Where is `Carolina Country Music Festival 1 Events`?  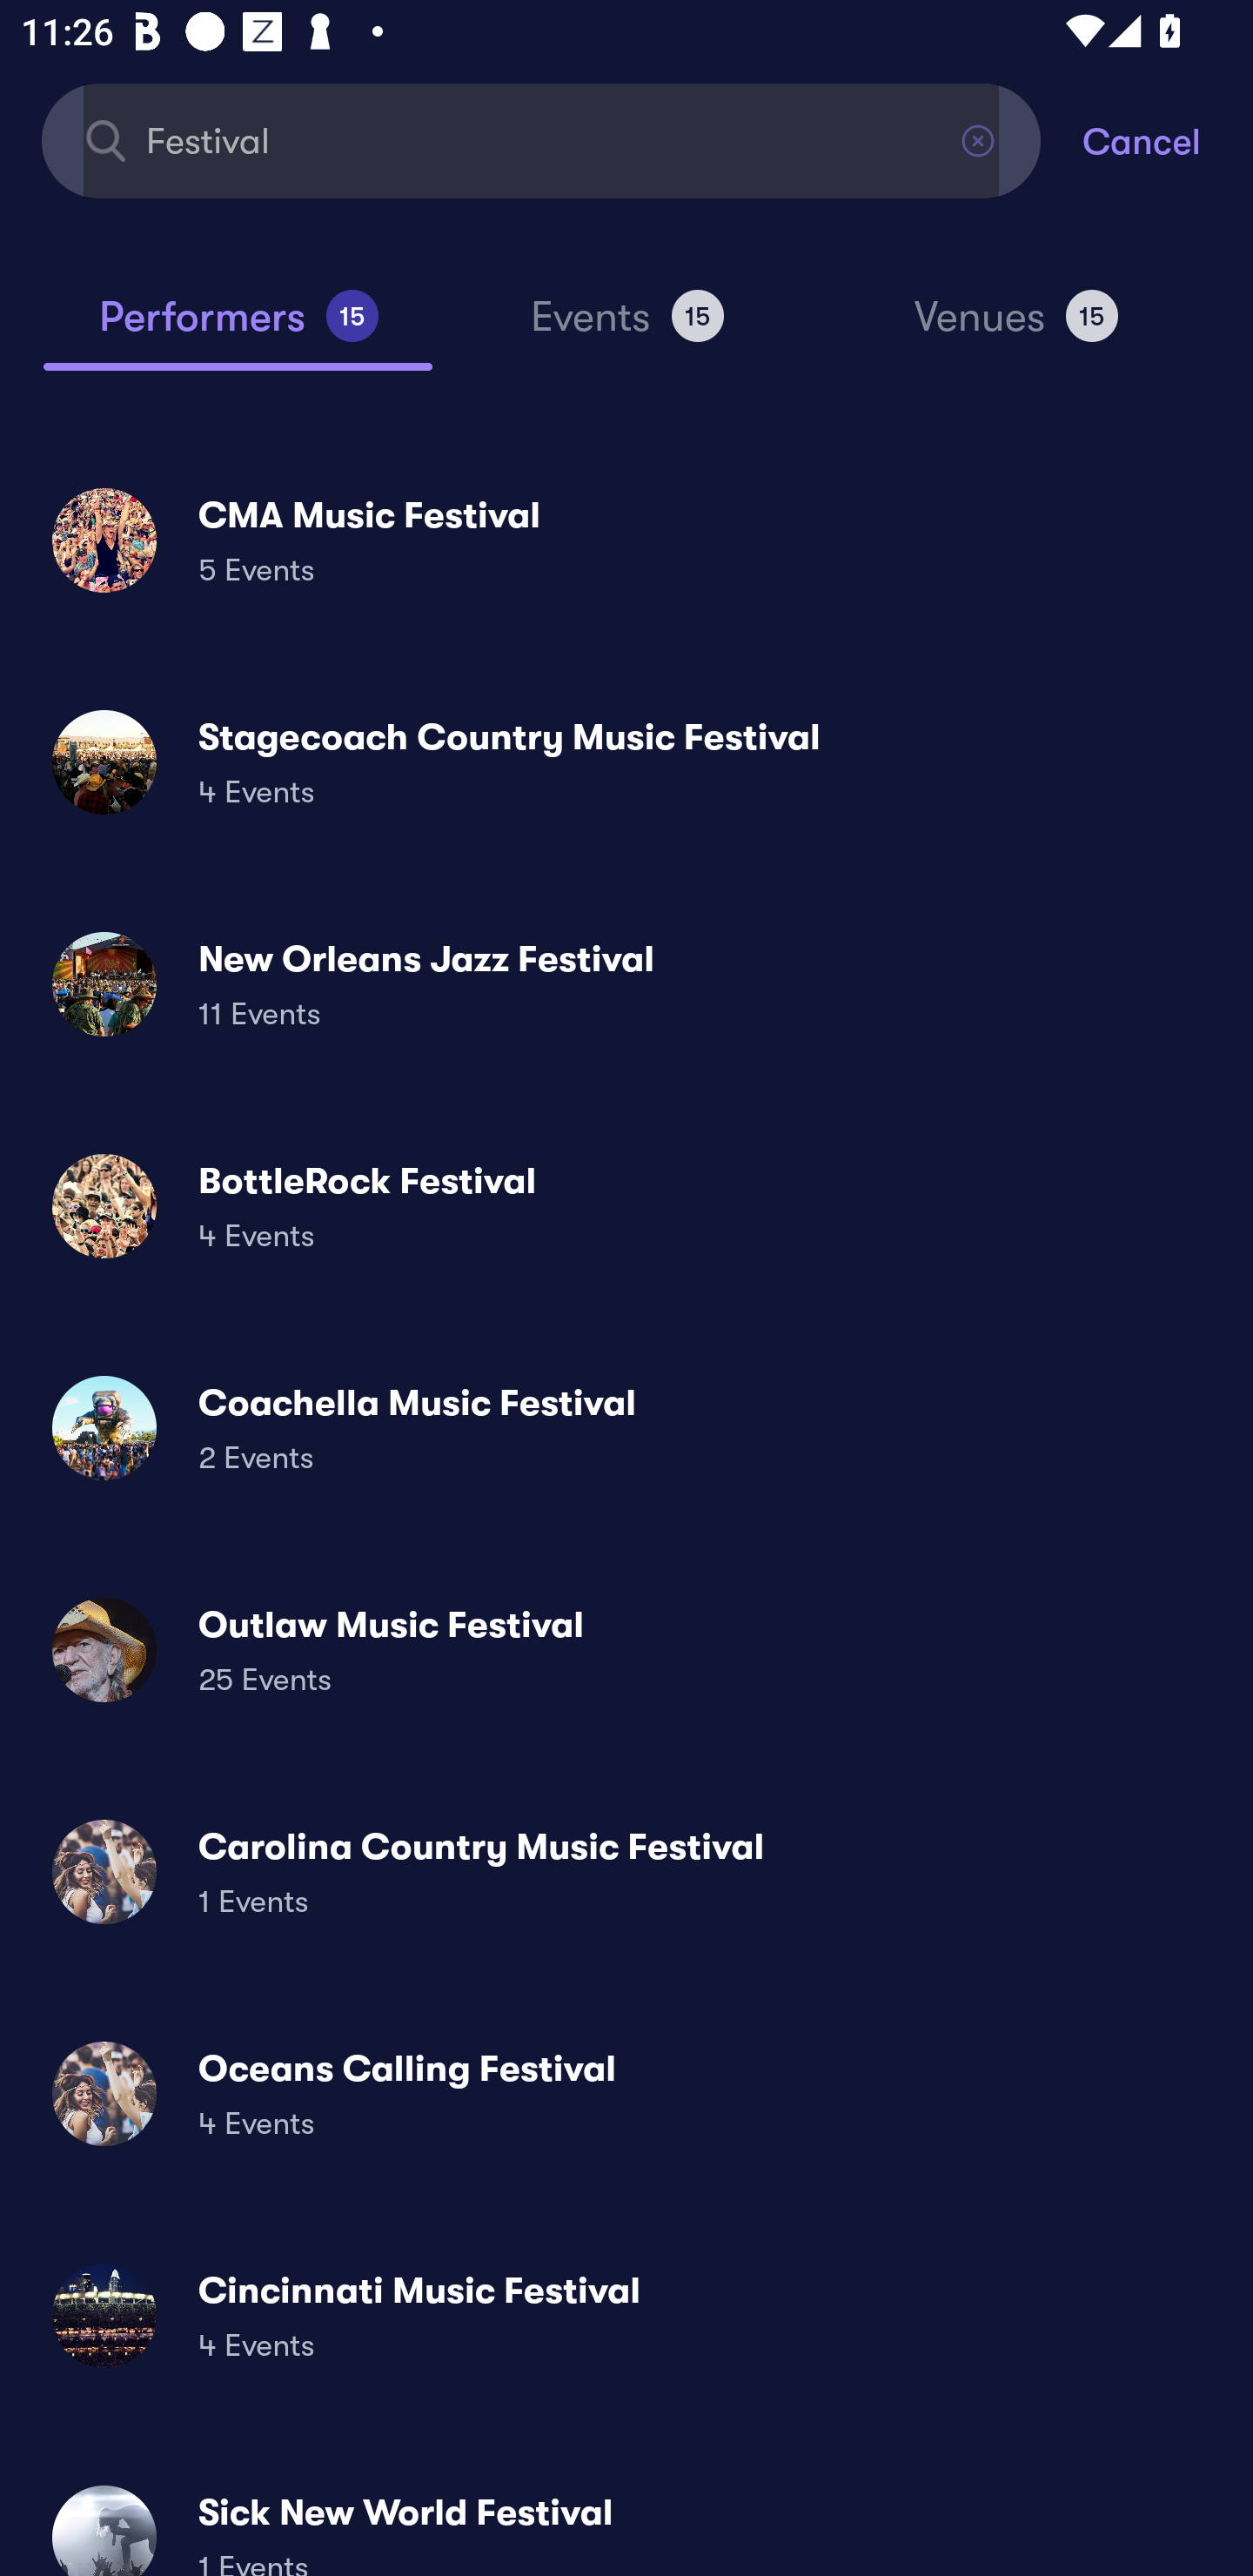
Carolina Country Music Festival 1 Events is located at coordinates (626, 1871).